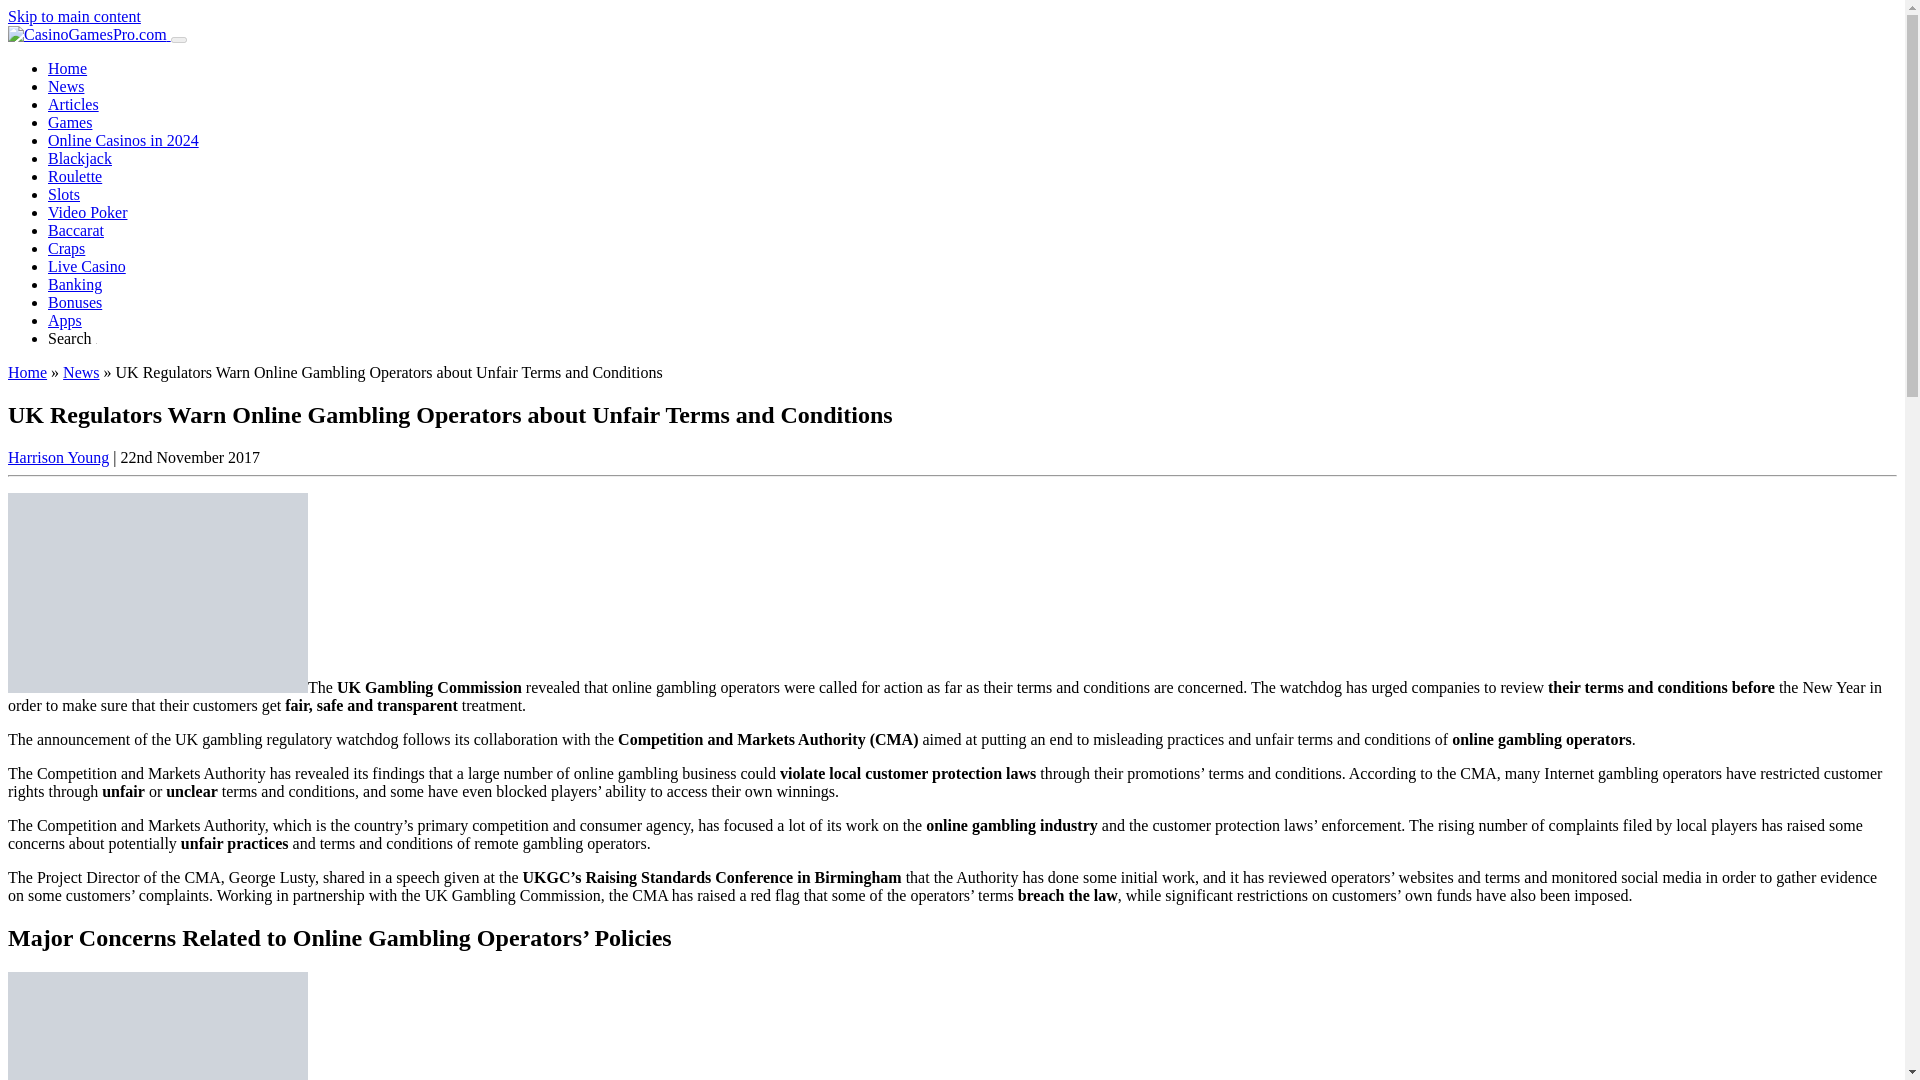 The height and width of the screenshot is (1080, 1920). I want to click on Bonuses, so click(74, 302).